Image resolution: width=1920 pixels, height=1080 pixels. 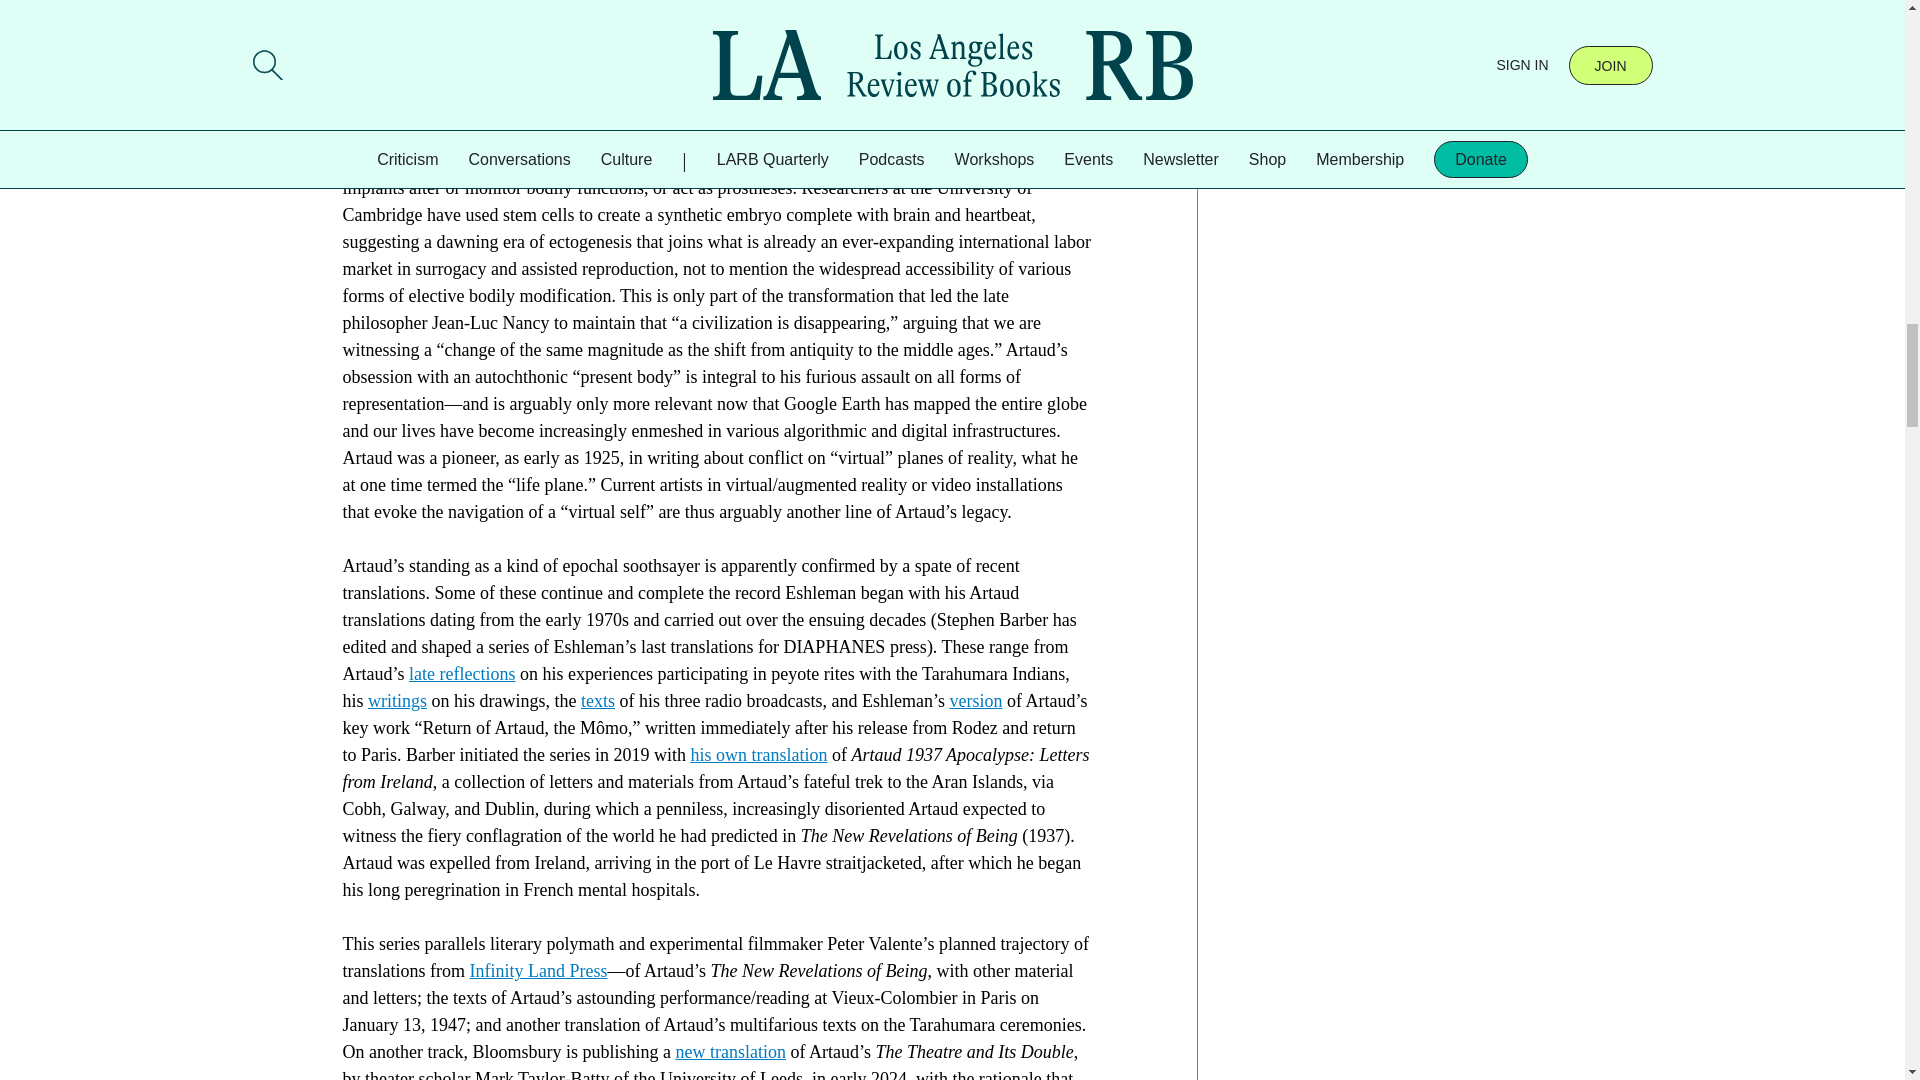 I want to click on Infinity Land Press, so click(x=537, y=970).